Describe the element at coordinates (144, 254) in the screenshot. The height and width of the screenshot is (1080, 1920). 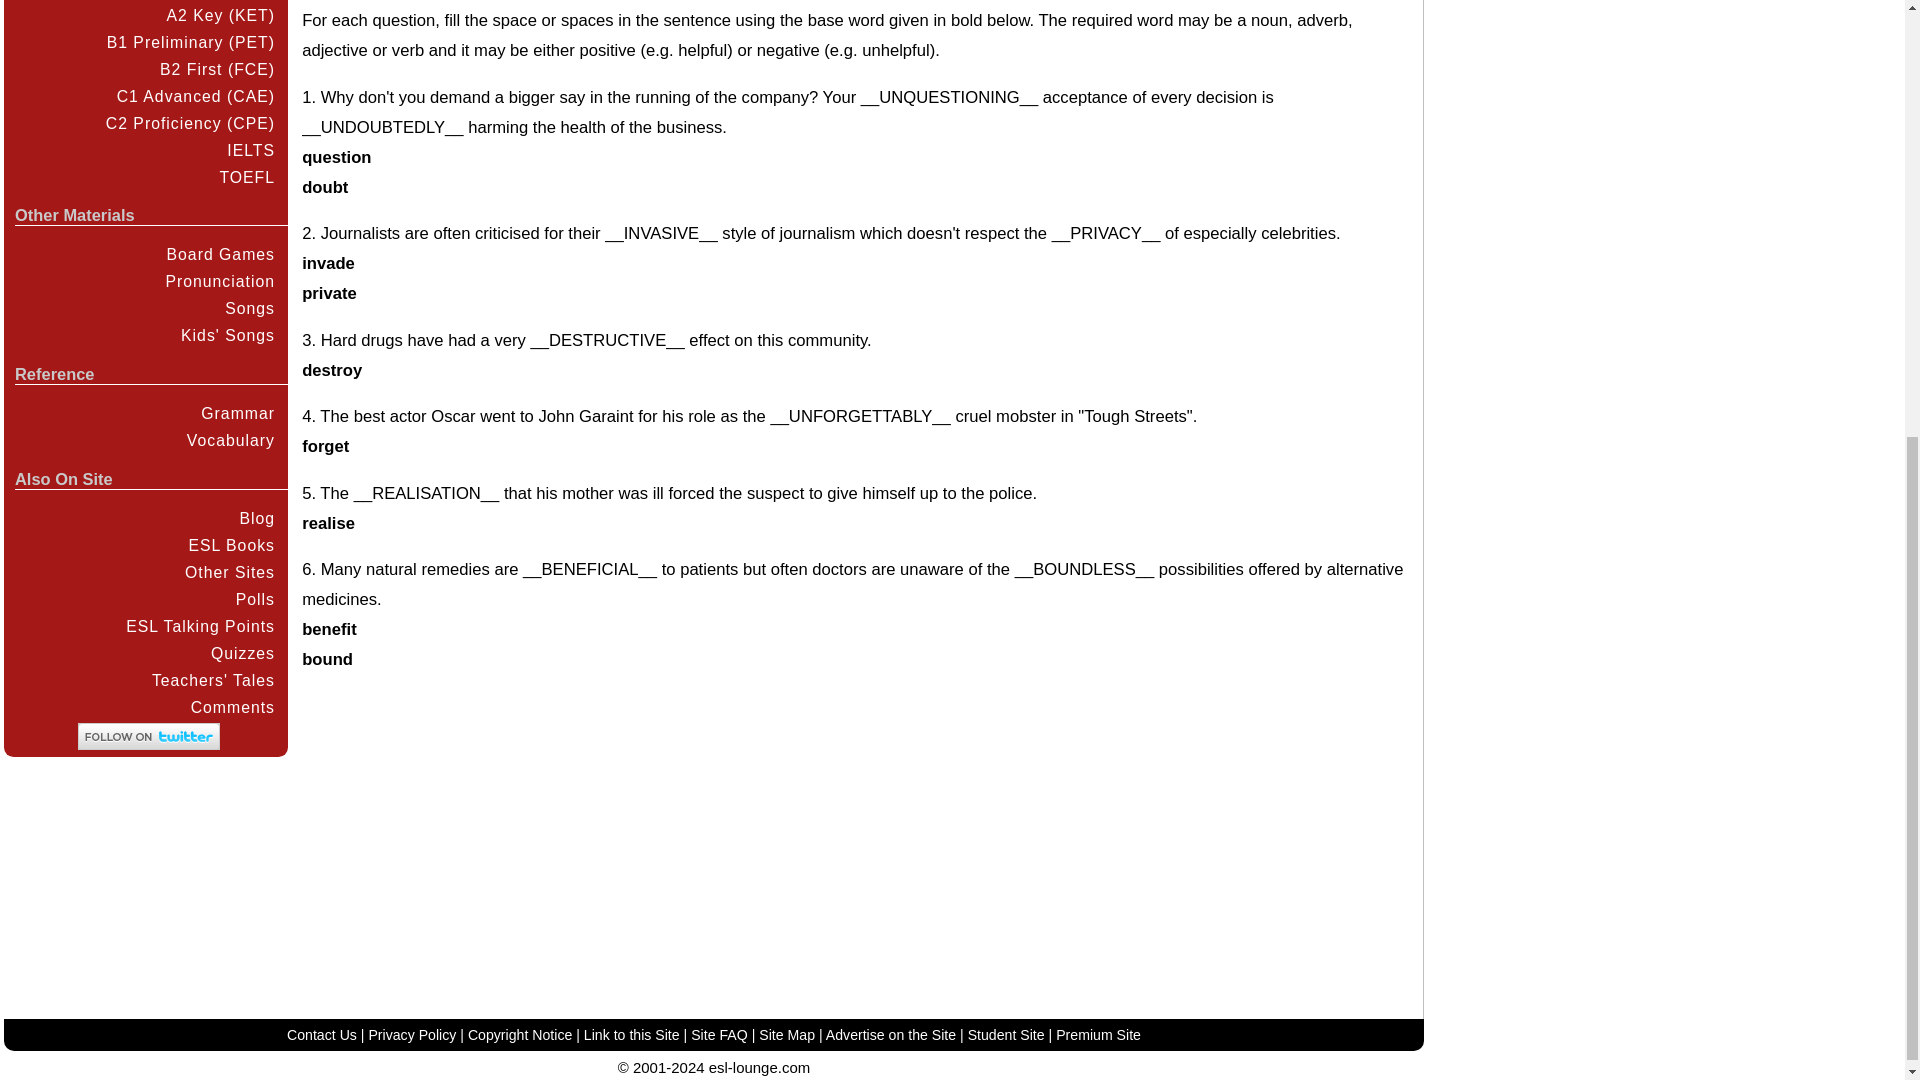
I see `Board Games` at that location.